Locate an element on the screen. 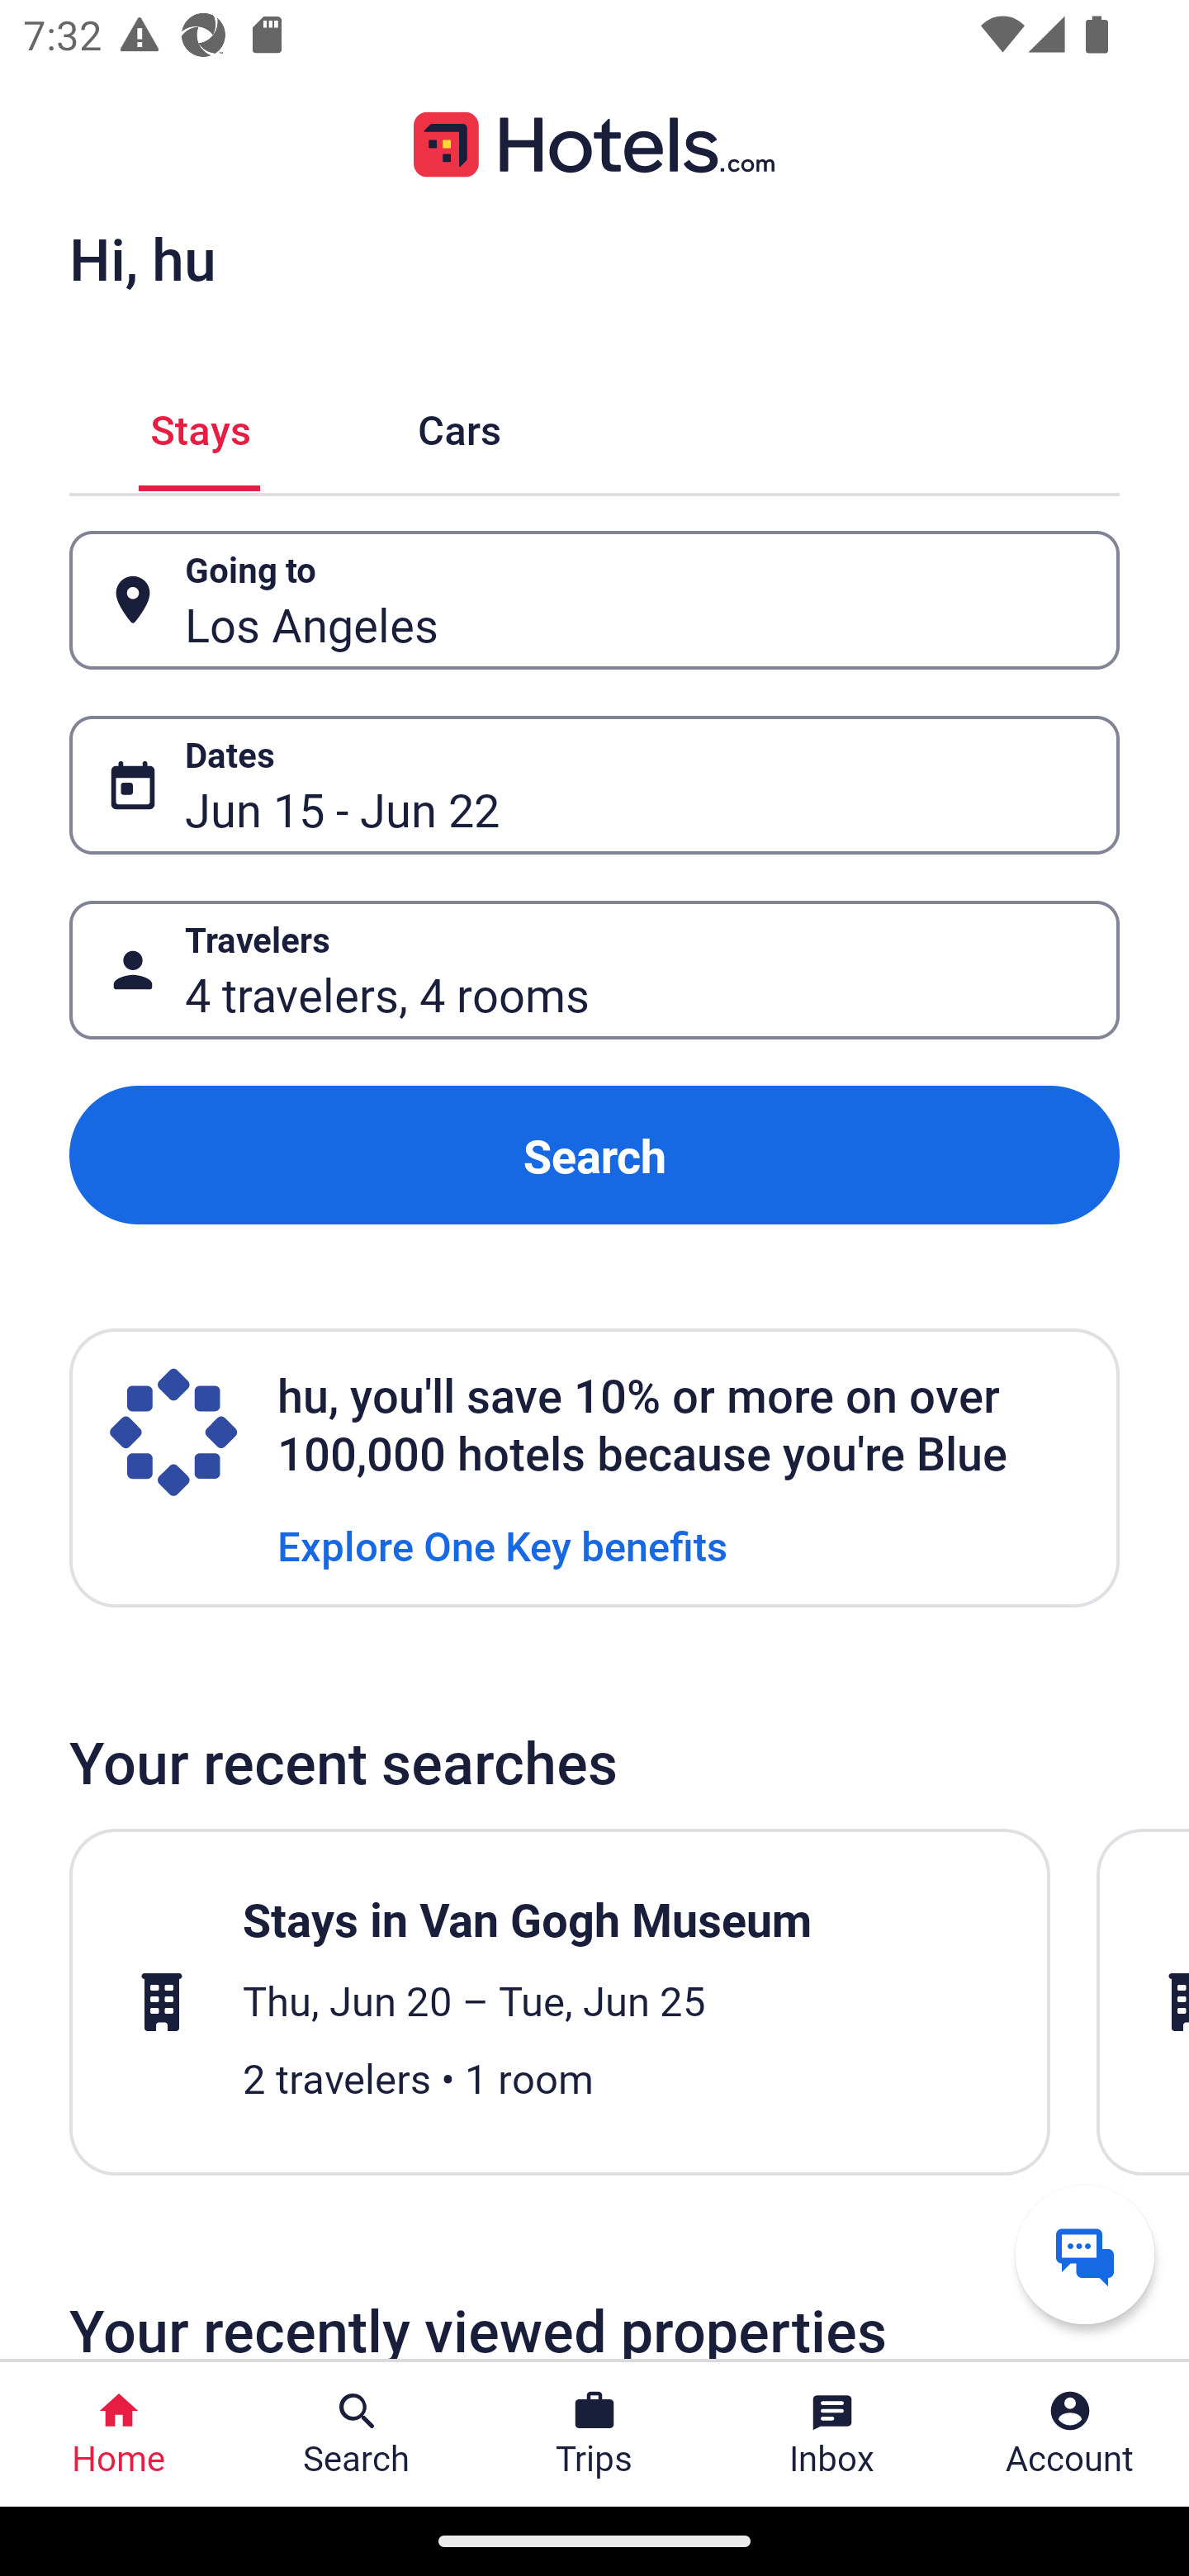  Inbox Inbox Button is located at coordinates (832, 2434).